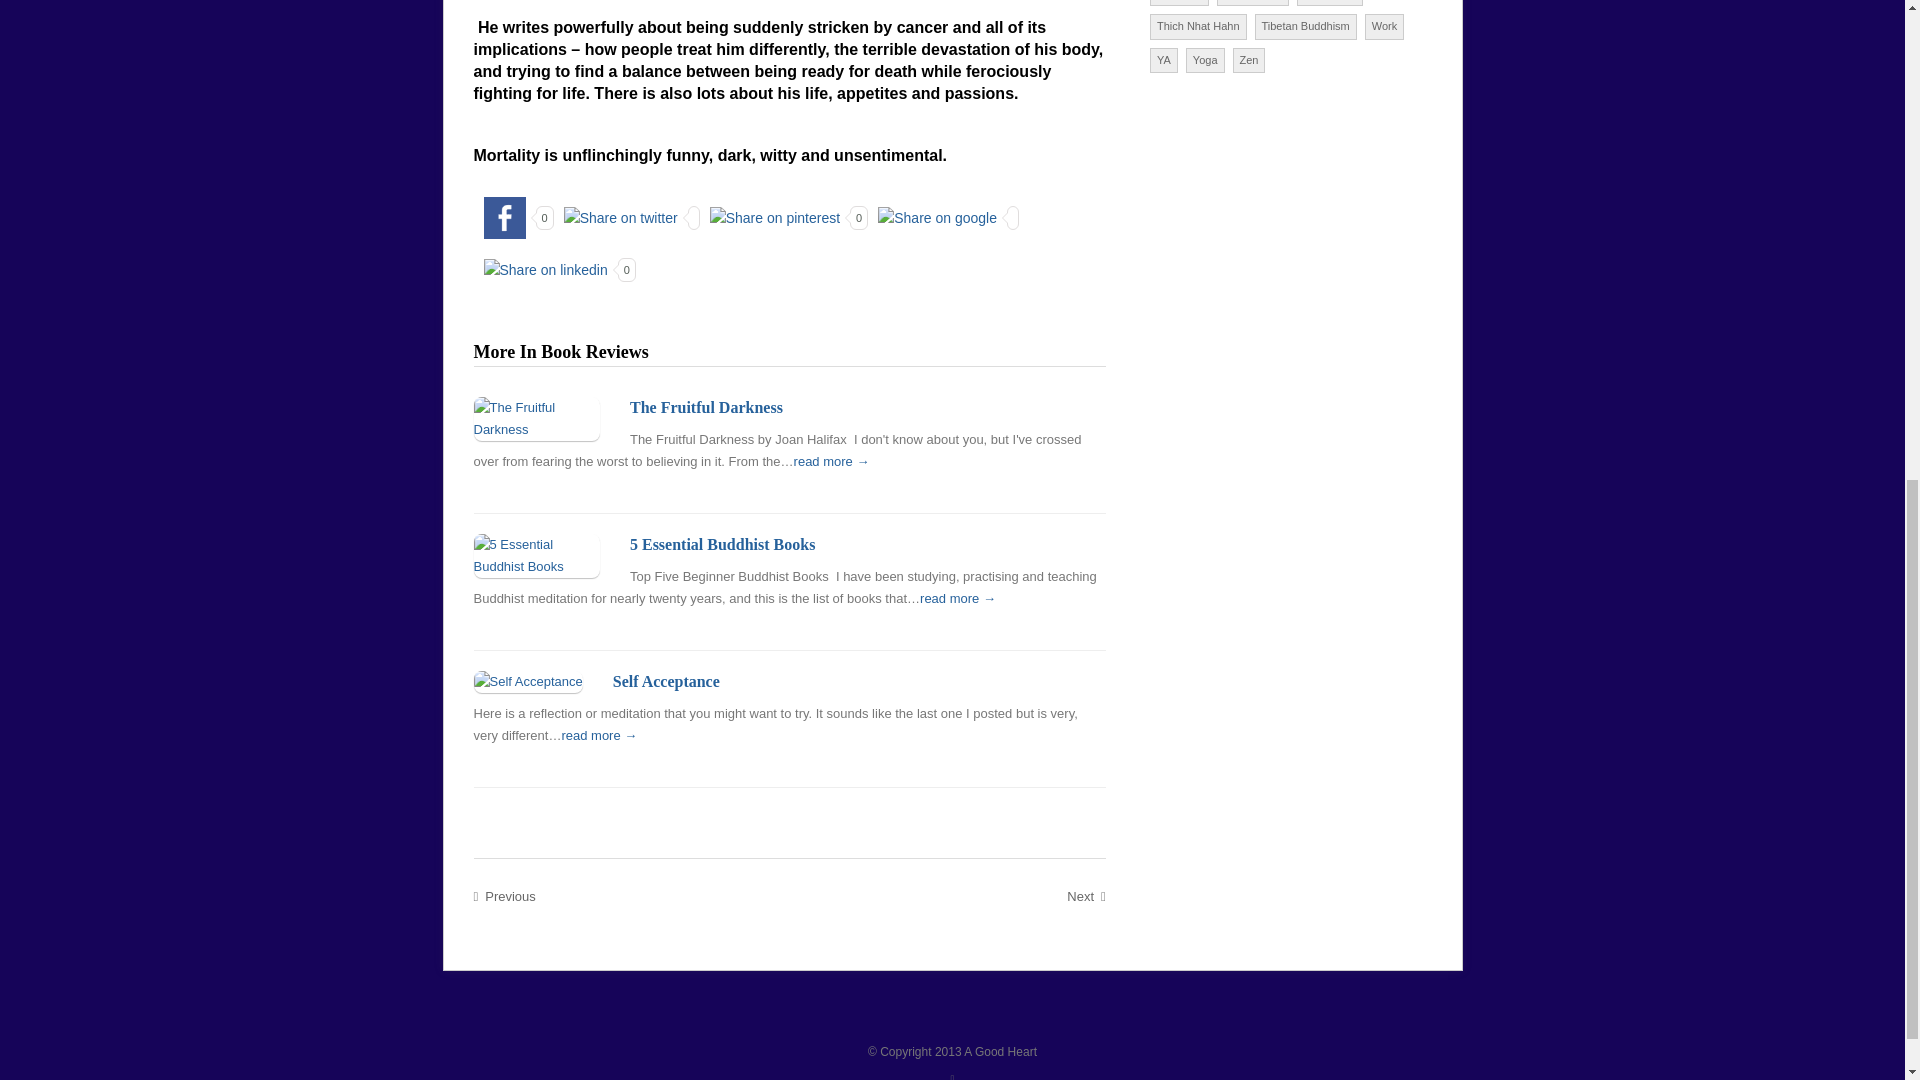  Describe the element at coordinates (775, 217) in the screenshot. I see `pinterest` at that location.